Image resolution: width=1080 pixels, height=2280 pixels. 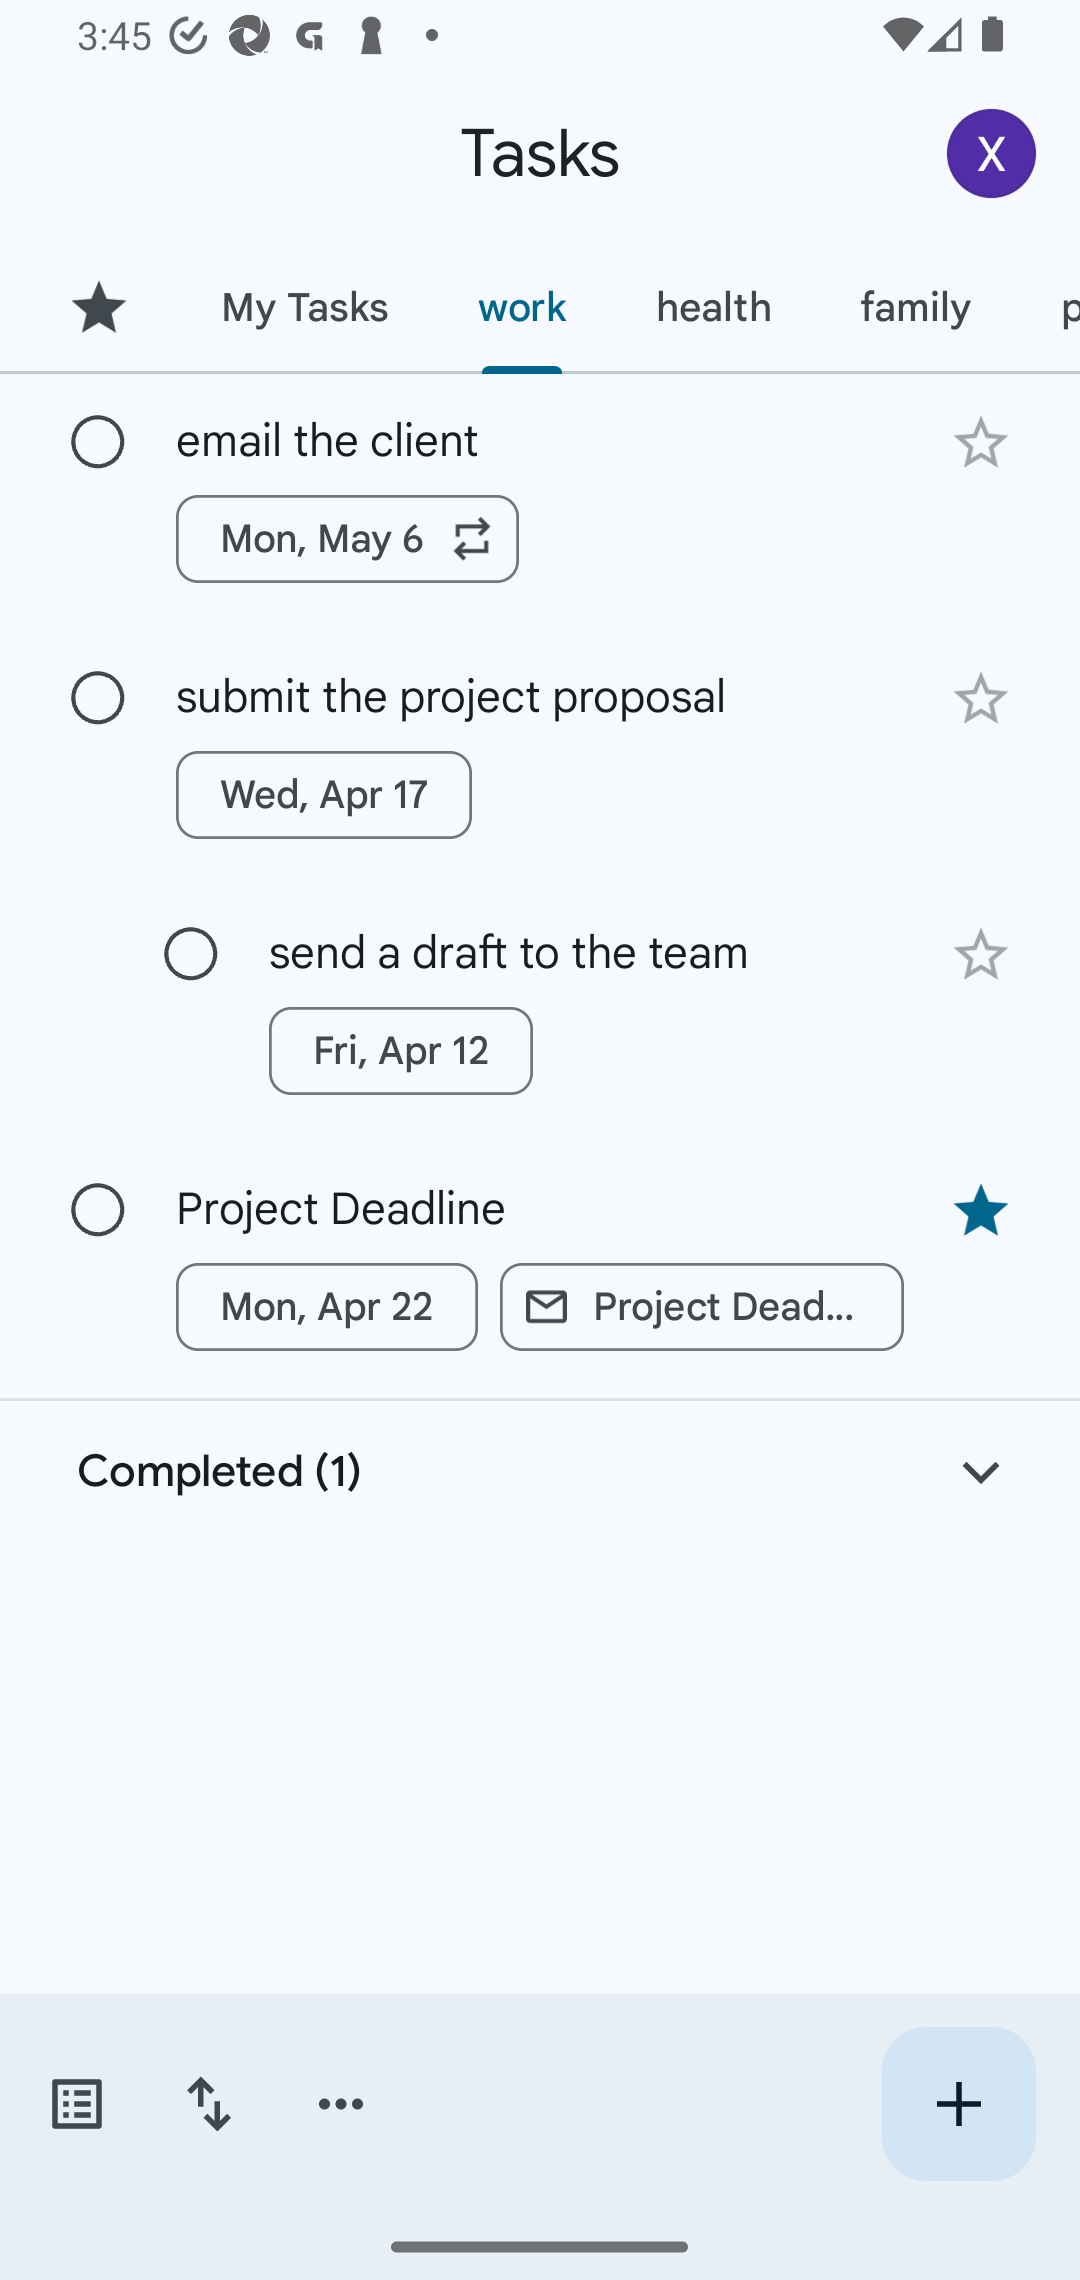 What do you see at coordinates (980, 1210) in the screenshot?
I see `Remove star` at bounding box center [980, 1210].